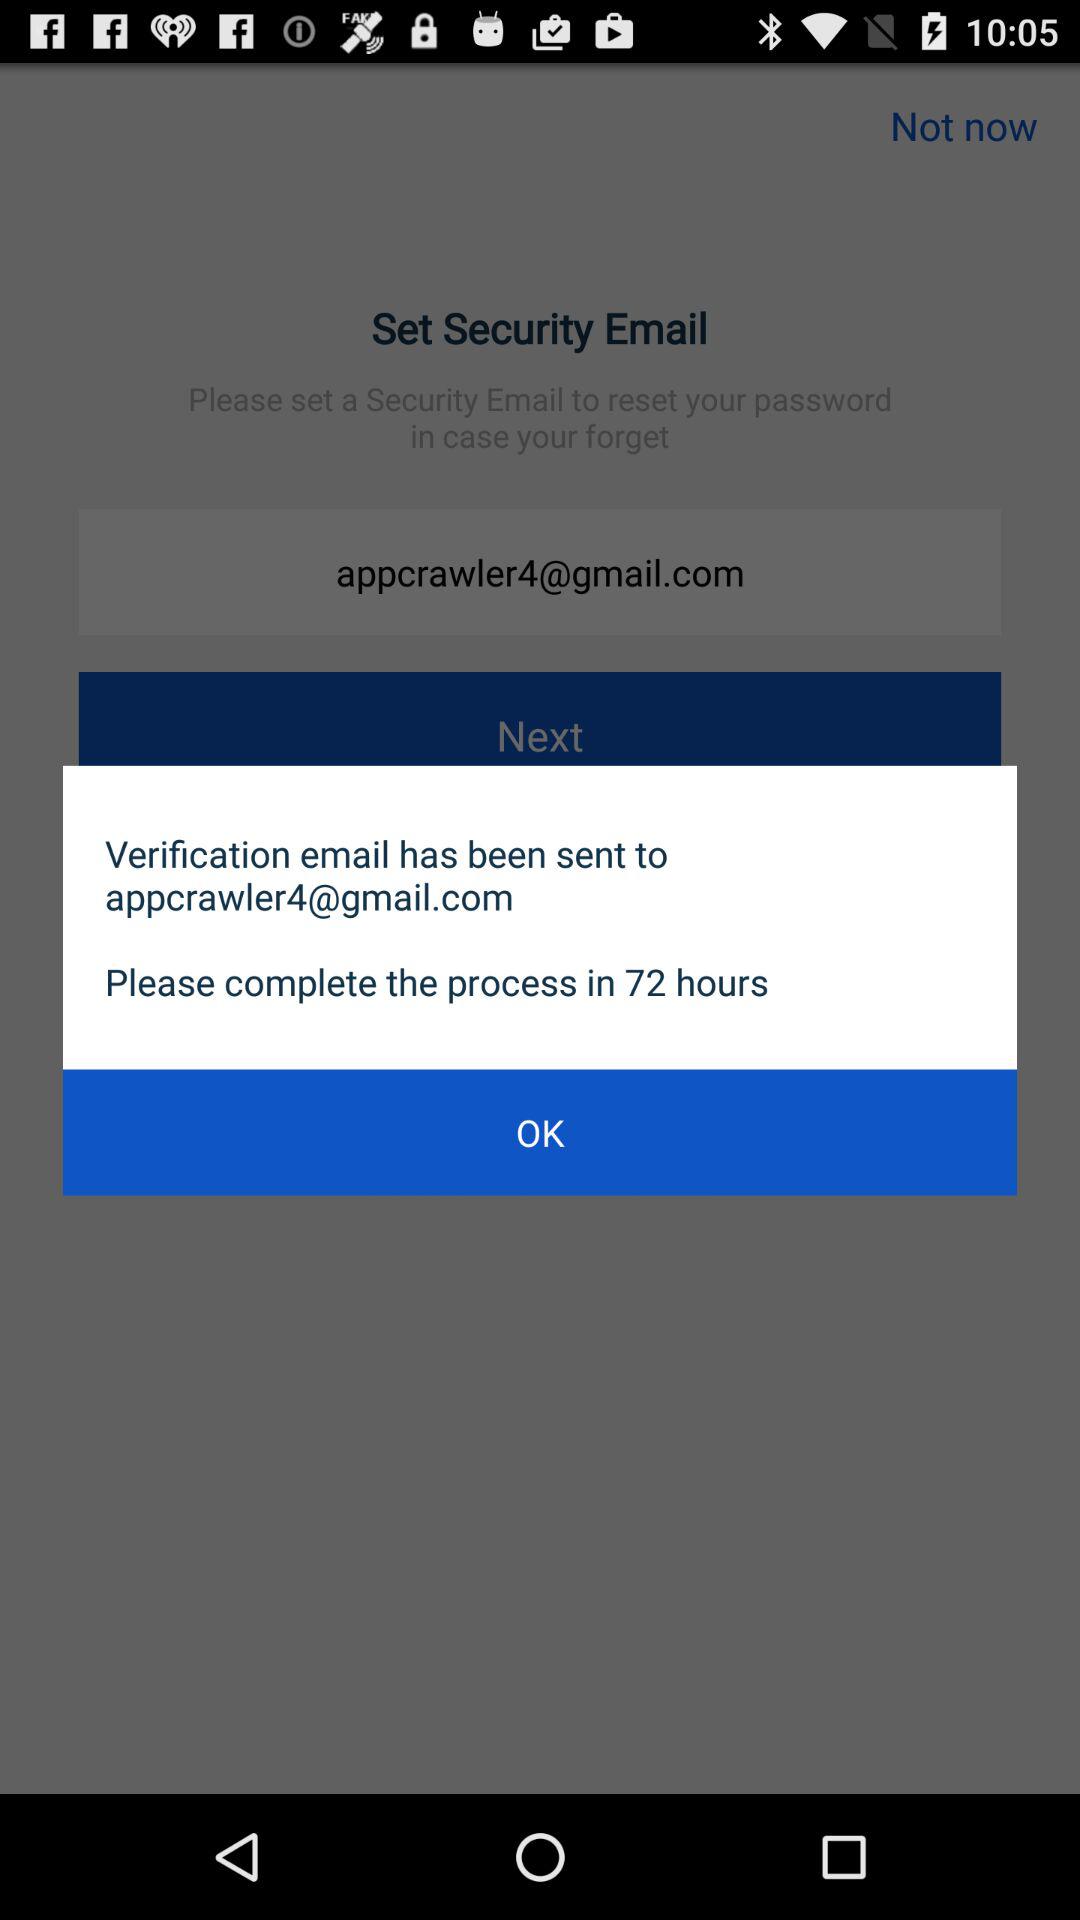 The width and height of the screenshot is (1080, 1920). What do you see at coordinates (540, 1132) in the screenshot?
I see `select the app below the verification email has` at bounding box center [540, 1132].